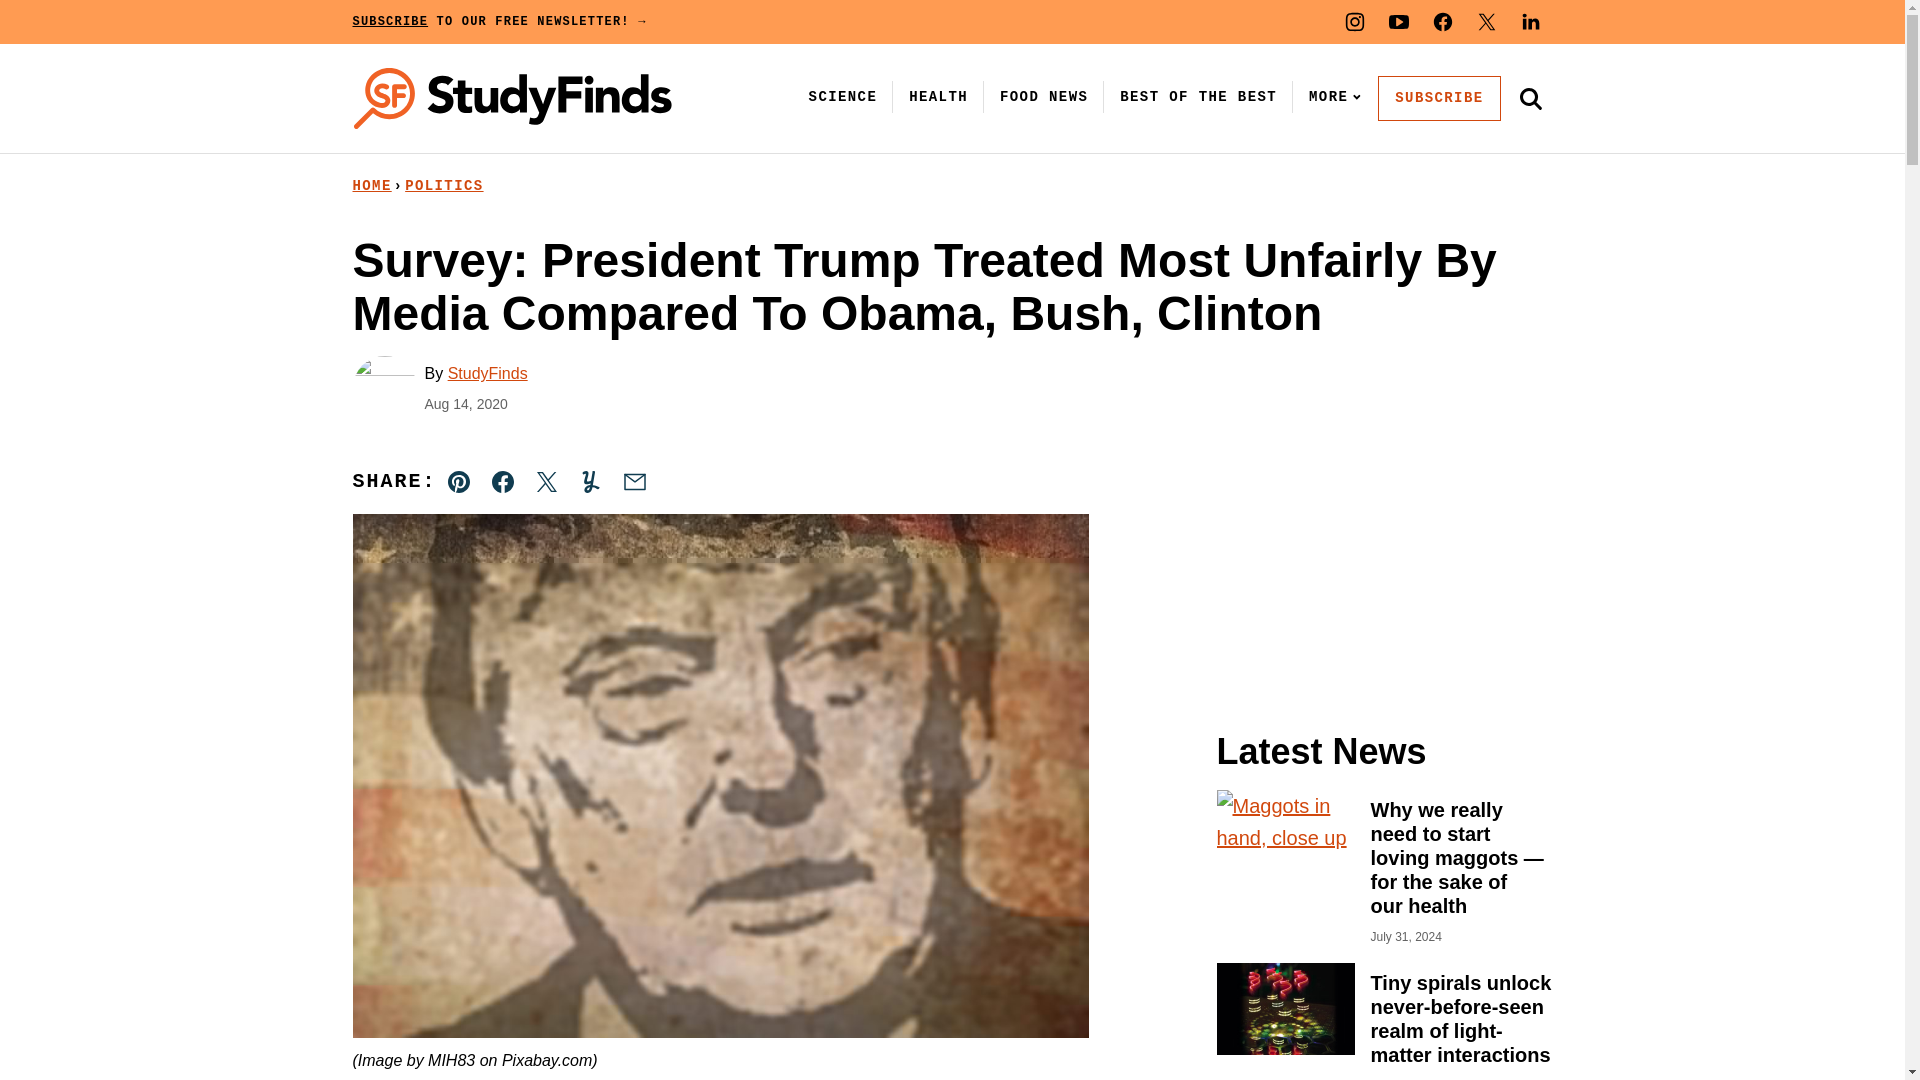 The height and width of the screenshot is (1080, 1920). Describe the element at coordinates (444, 186) in the screenshot. I see `POLITICS` at that location.